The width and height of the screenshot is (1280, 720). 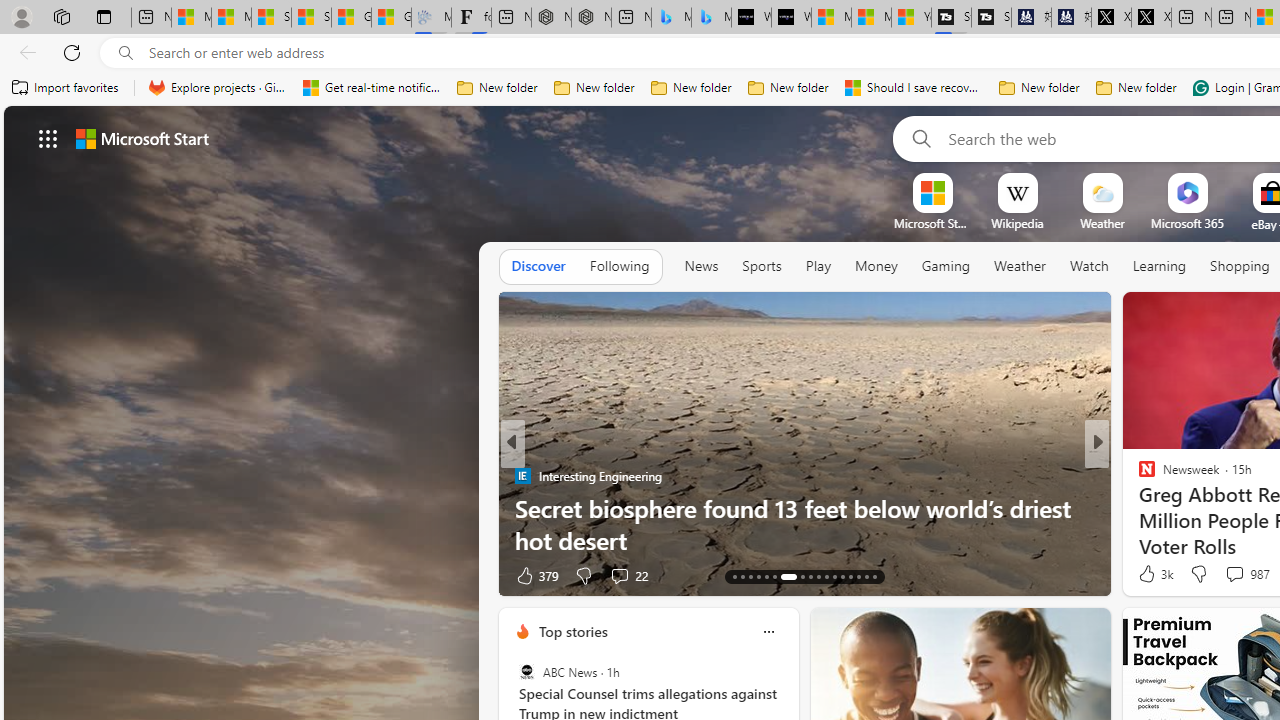 I want to click on CBS News (Video), so click(x=1138, y=476).